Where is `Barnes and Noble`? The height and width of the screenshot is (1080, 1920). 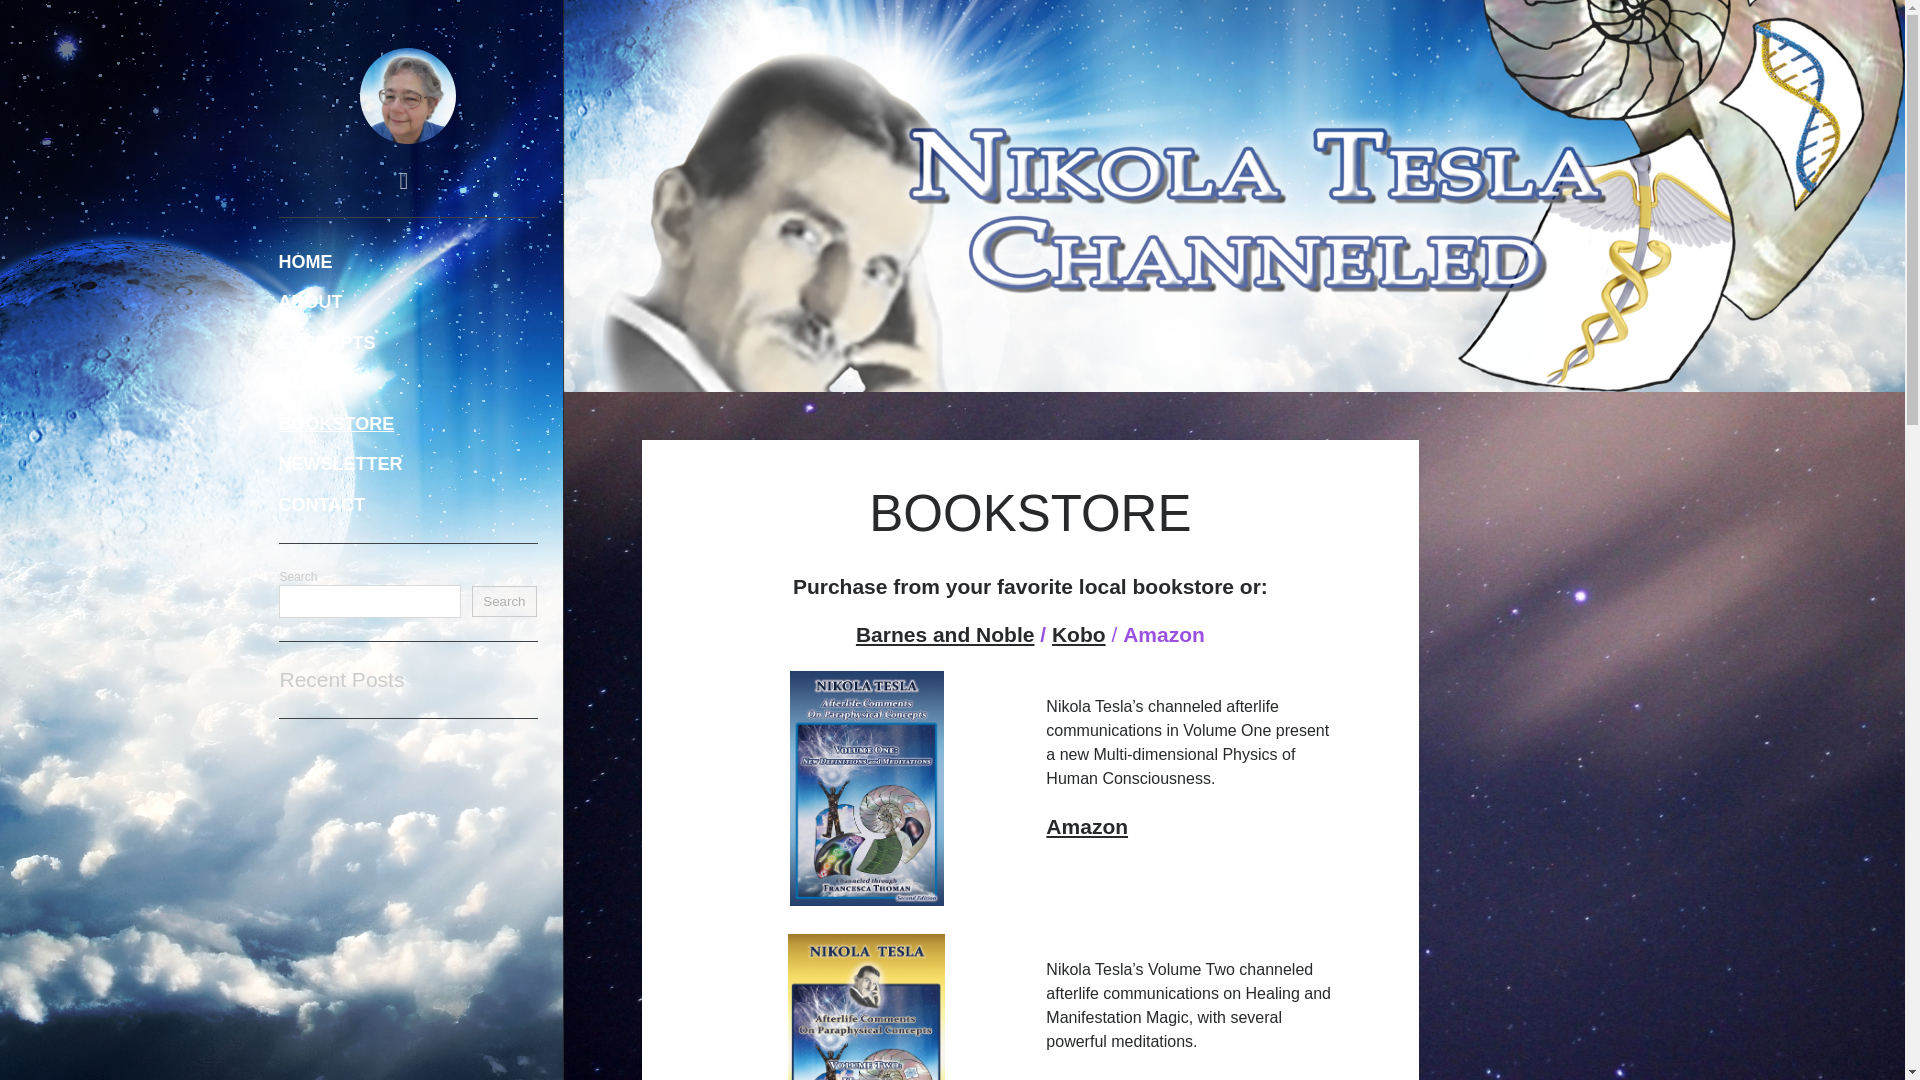 Barnes and Noble is located at coordinates (945, 634).